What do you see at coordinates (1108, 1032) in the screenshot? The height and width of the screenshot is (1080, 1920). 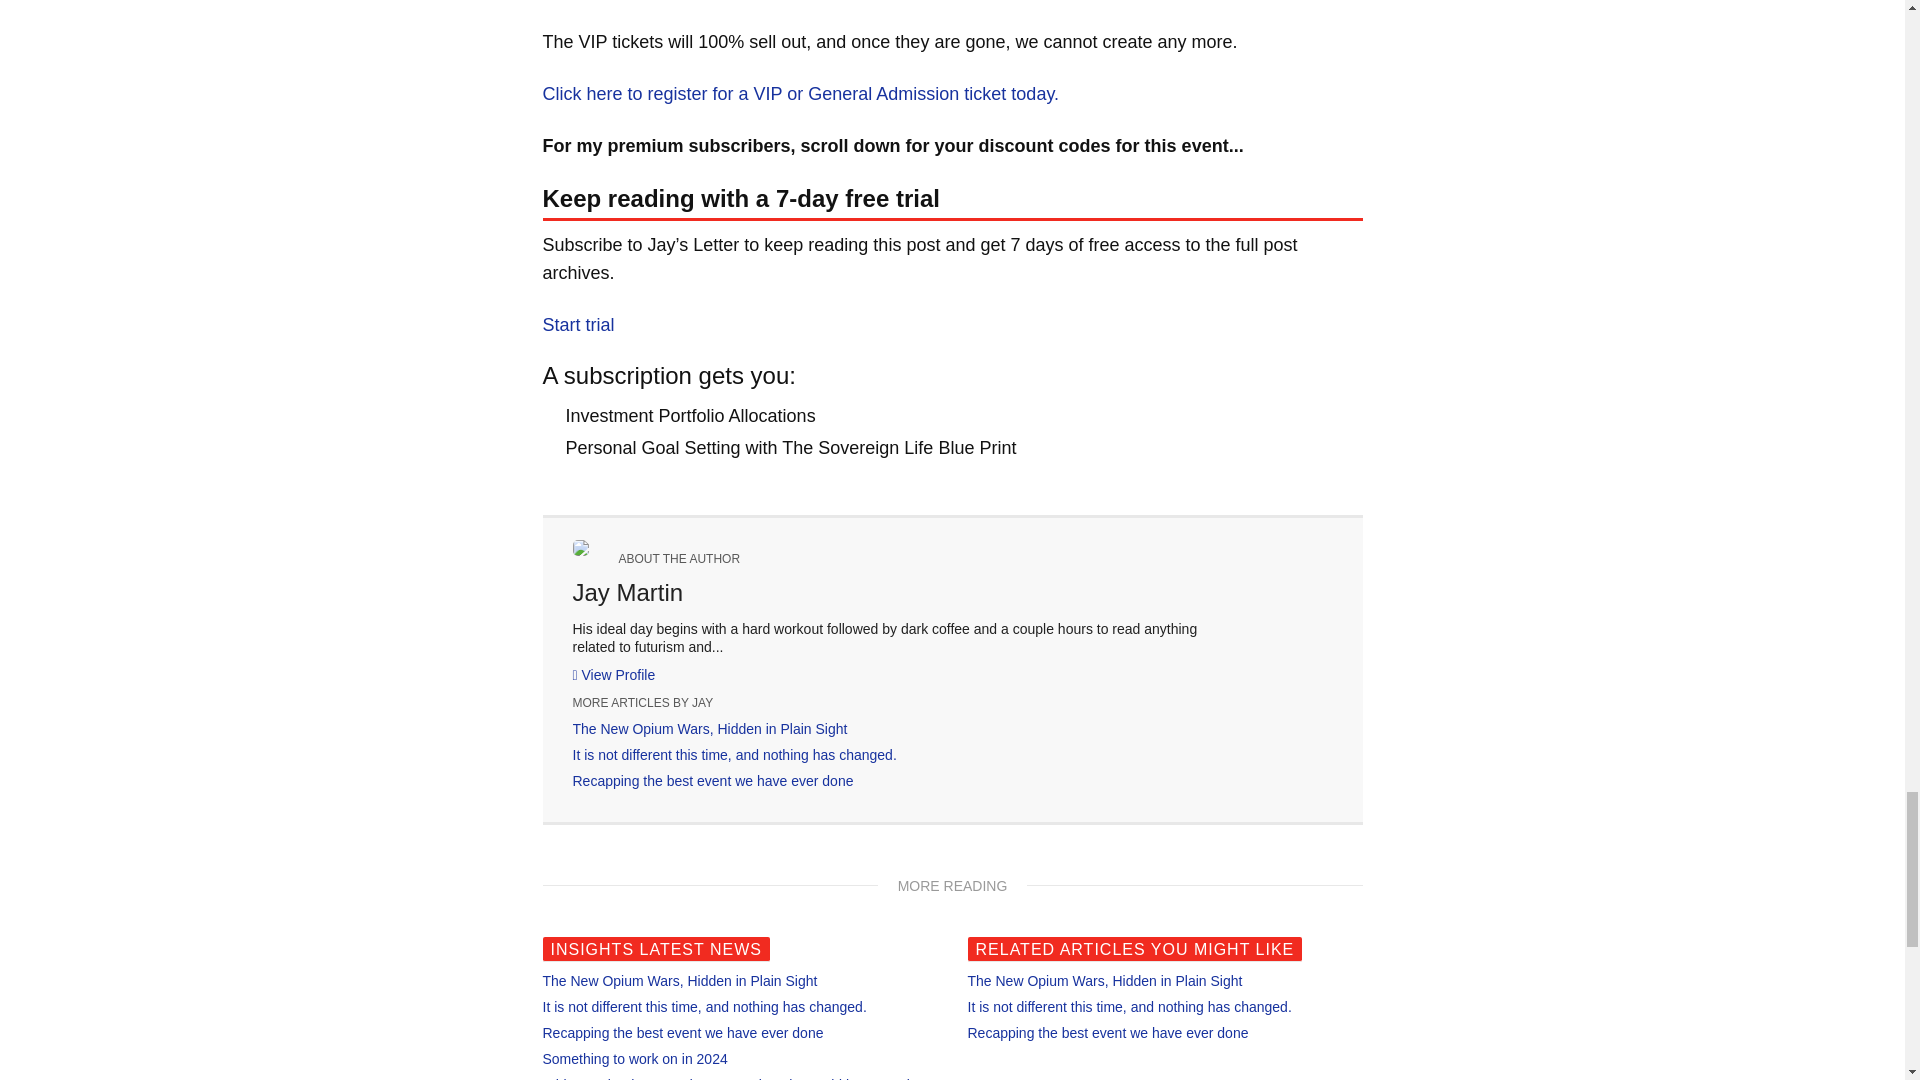 I see `Recapping the best event we have ever done` at bounding box center [1108, 1032].